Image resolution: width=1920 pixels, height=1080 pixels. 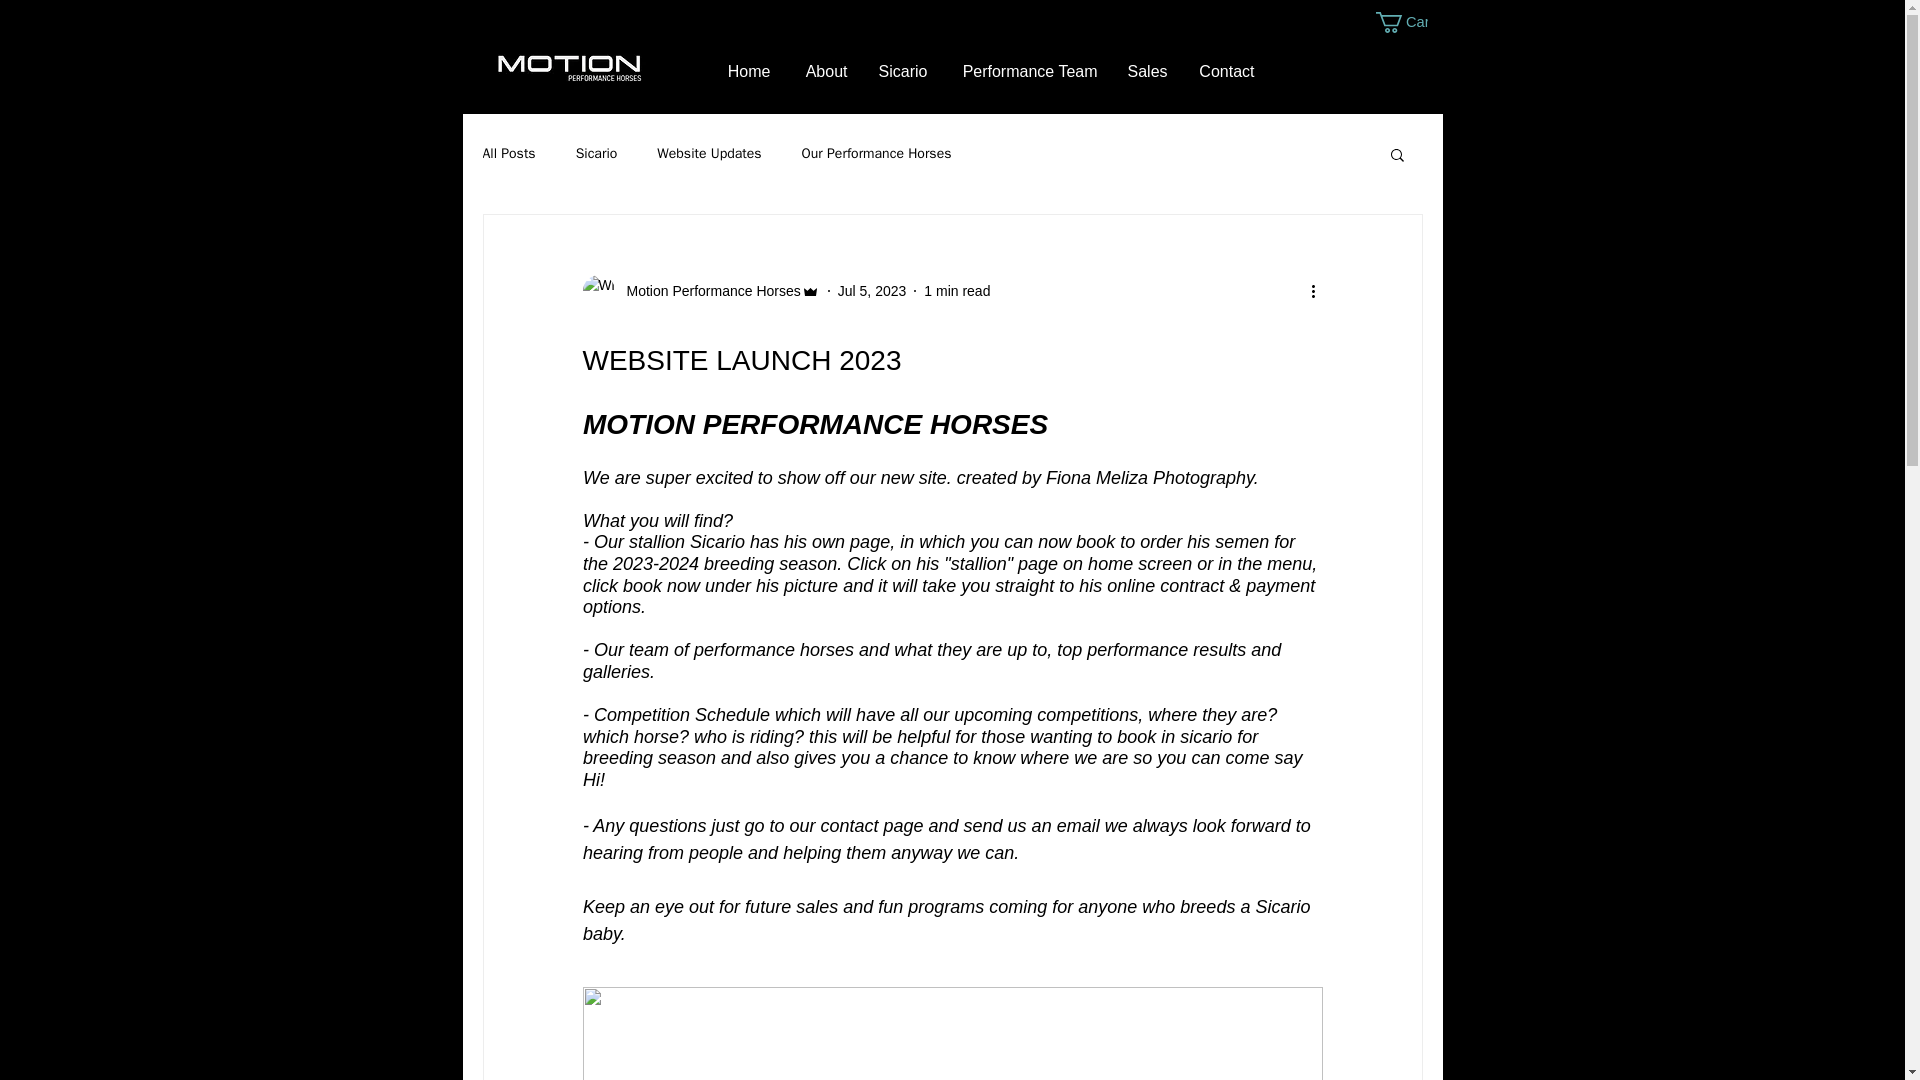 What do you see at coordinates (597, 154) in the screenshot?
I see `Sicario` at bounding box center [597, 154].